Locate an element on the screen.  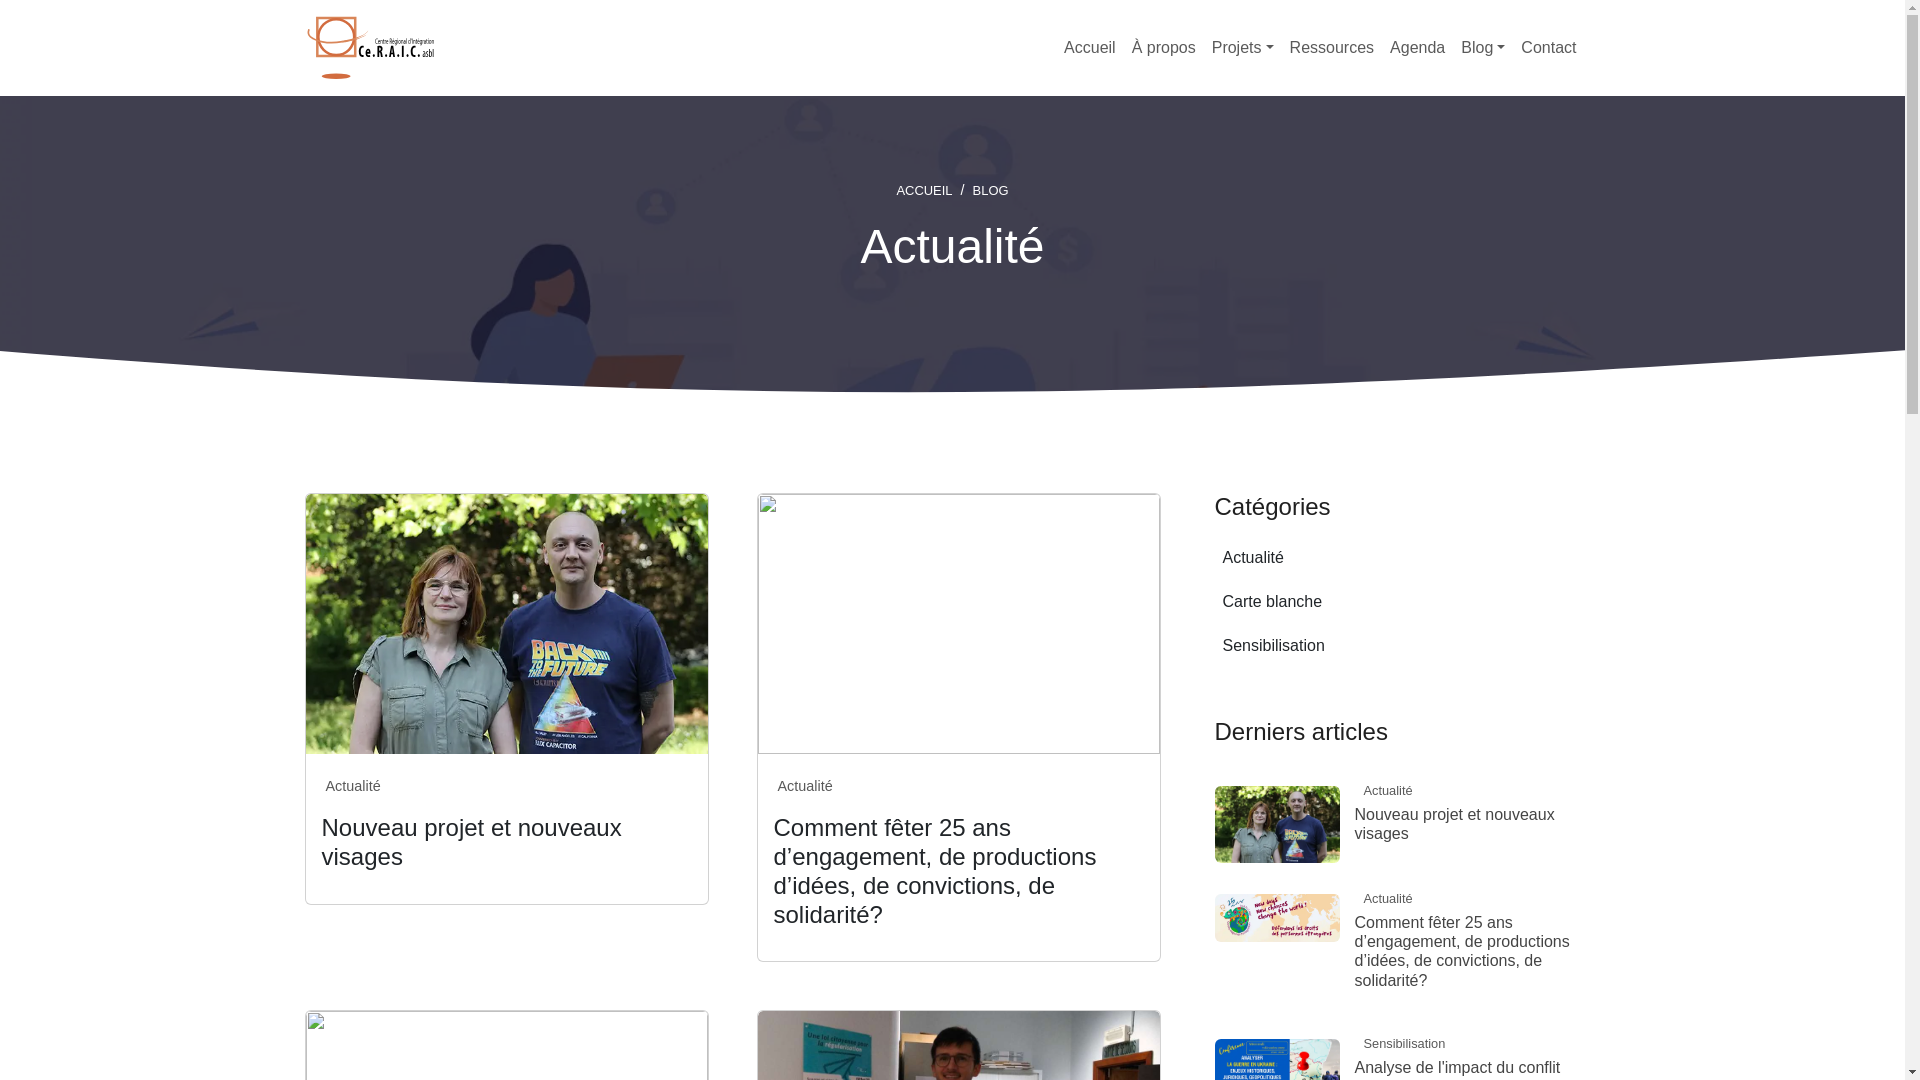
Nouveau projet et nouveaux visages is located at coordinates (472, 842).